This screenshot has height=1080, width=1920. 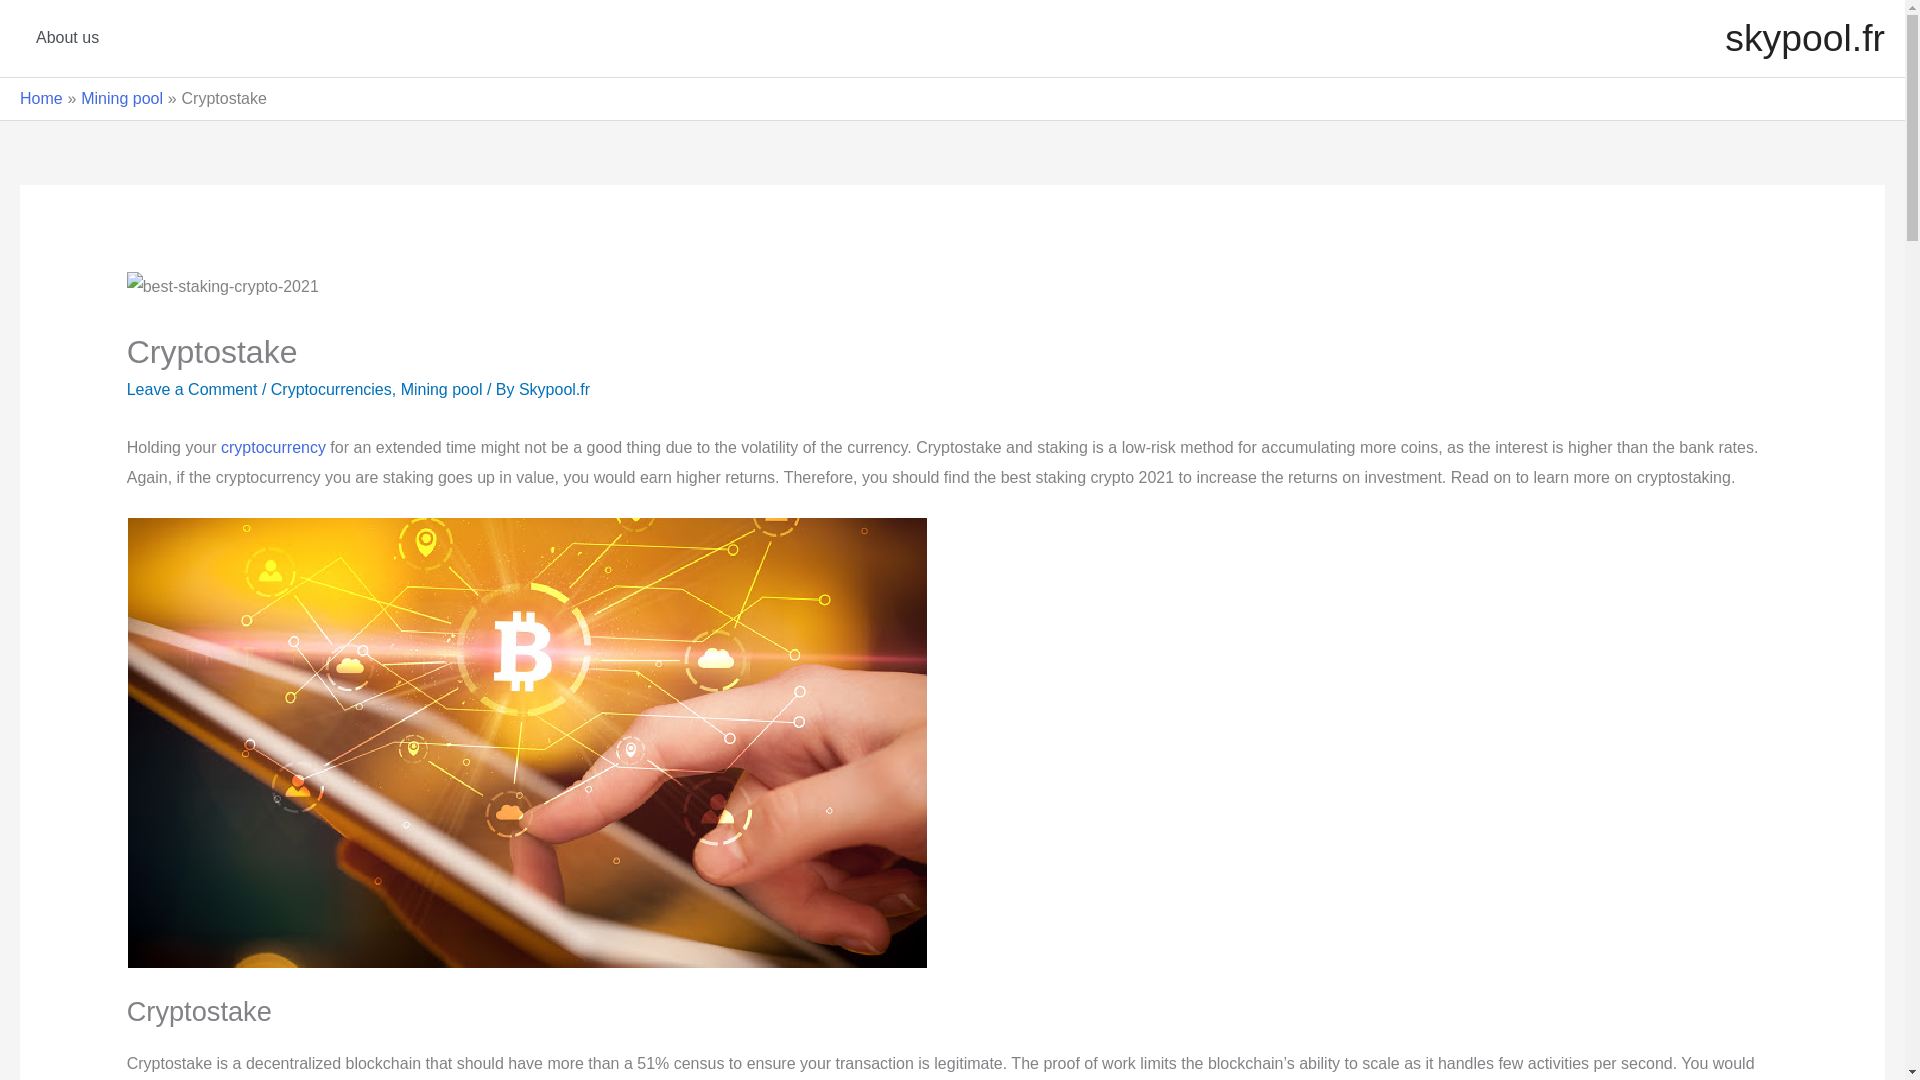 What do you see at coordinates (67, 38) in the screenshot?
I see `About us` at bounding box center [67, 38].